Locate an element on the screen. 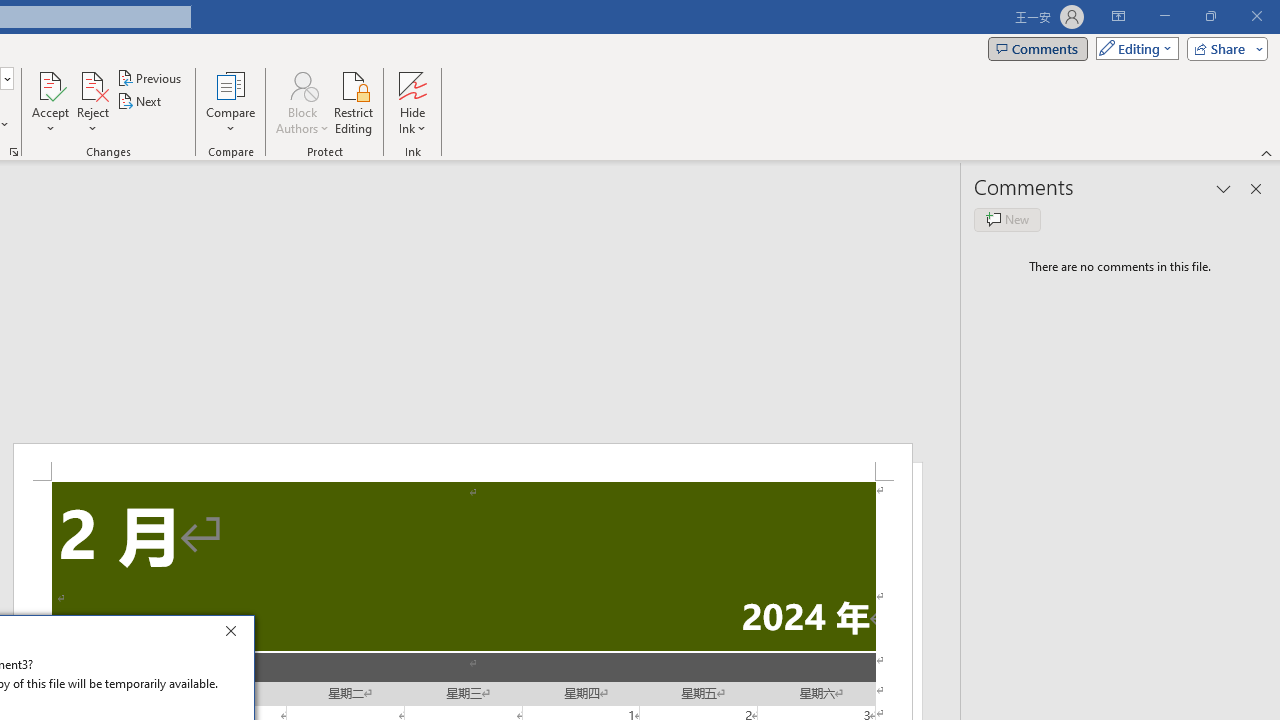  Restrict Editing is located at coordinates (354, 102).